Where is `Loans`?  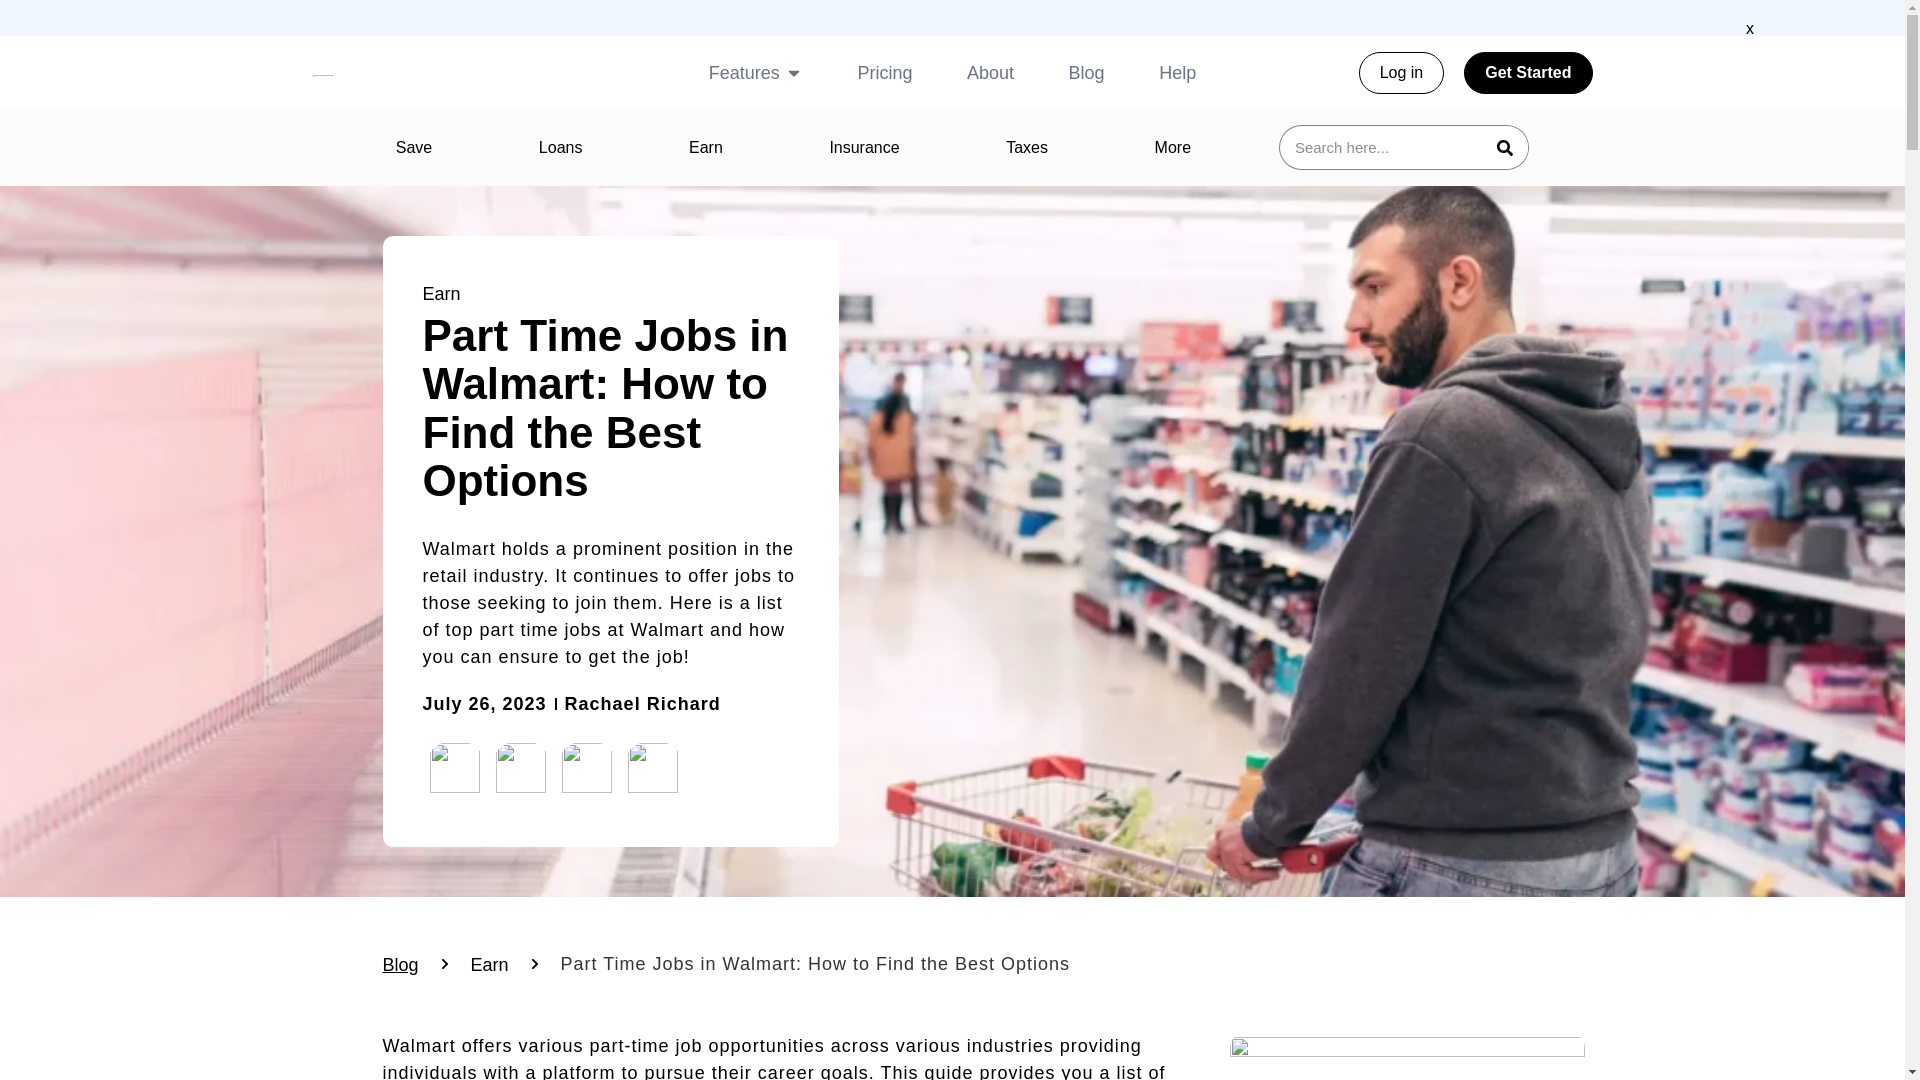
Loans is located at coordinates (560, 148).